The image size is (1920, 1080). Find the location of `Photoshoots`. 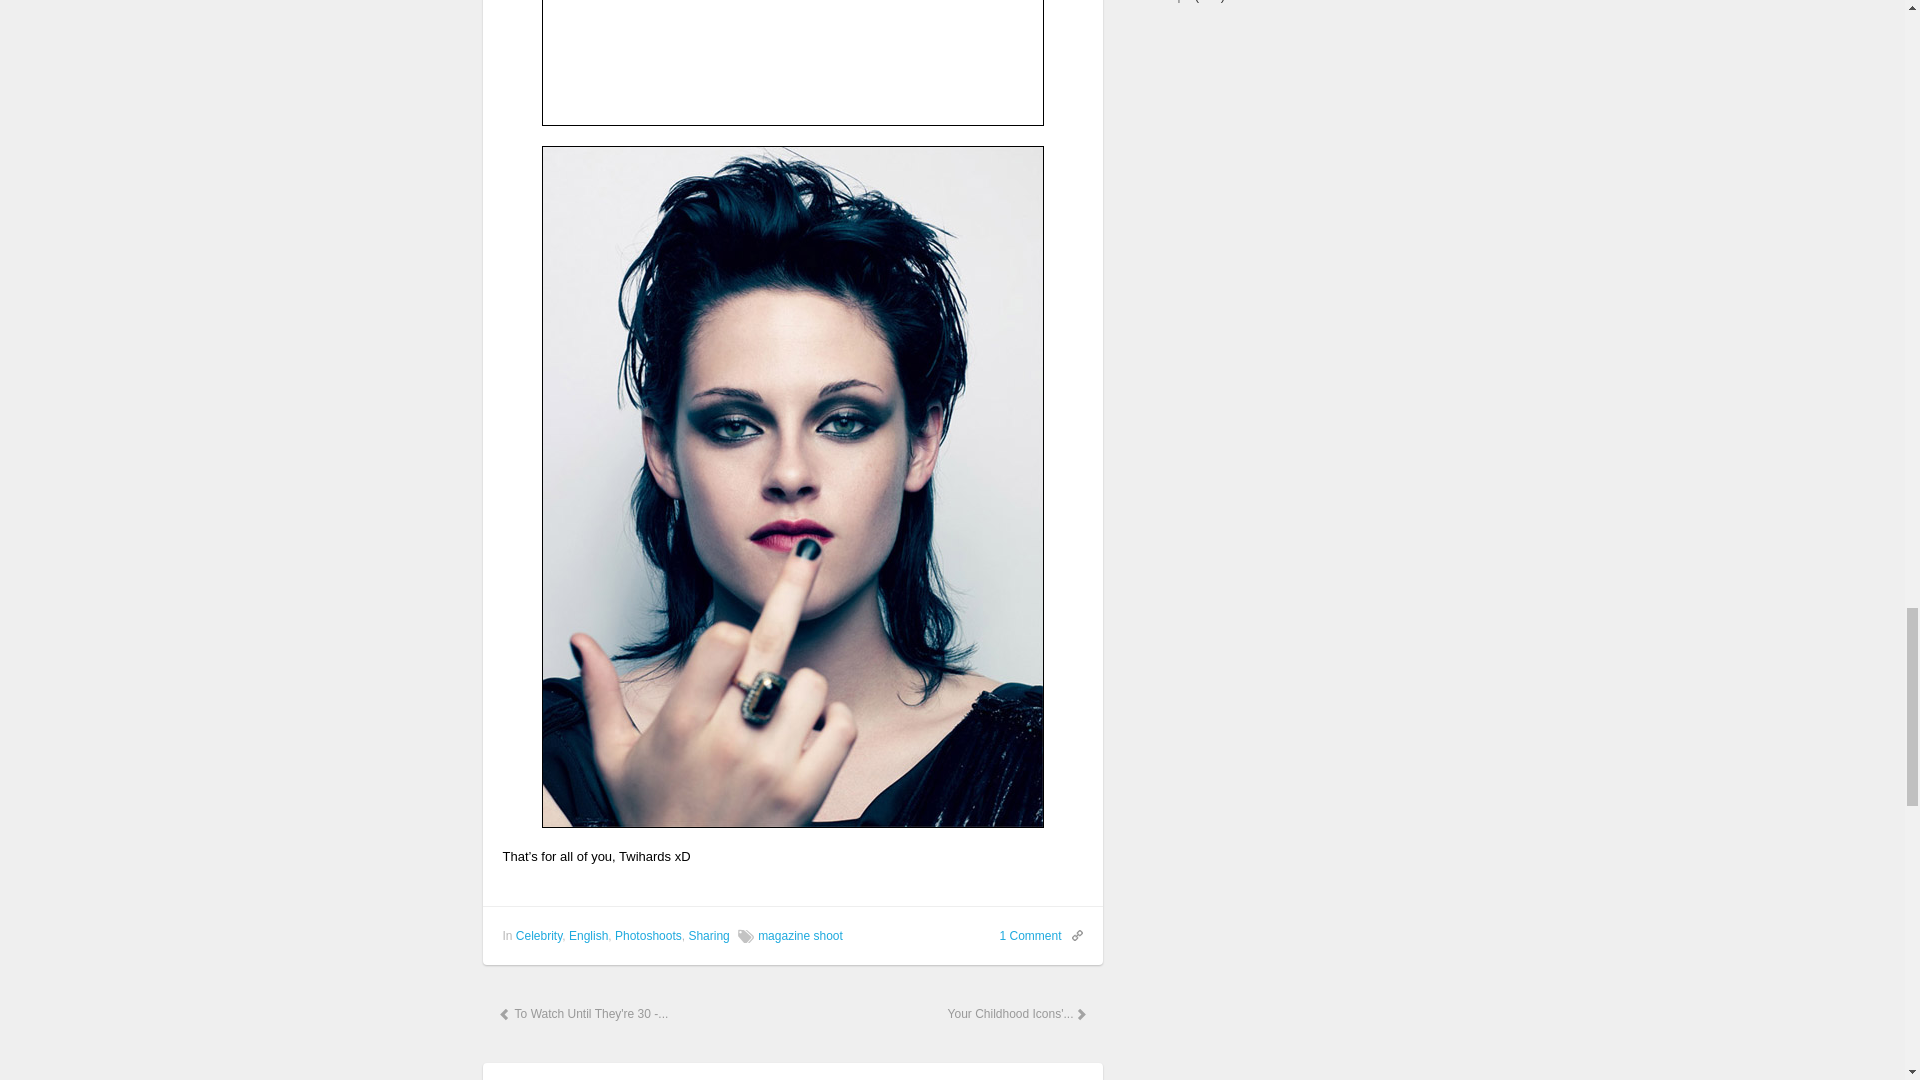

Photoshoots is located at coordinates (648, 935).